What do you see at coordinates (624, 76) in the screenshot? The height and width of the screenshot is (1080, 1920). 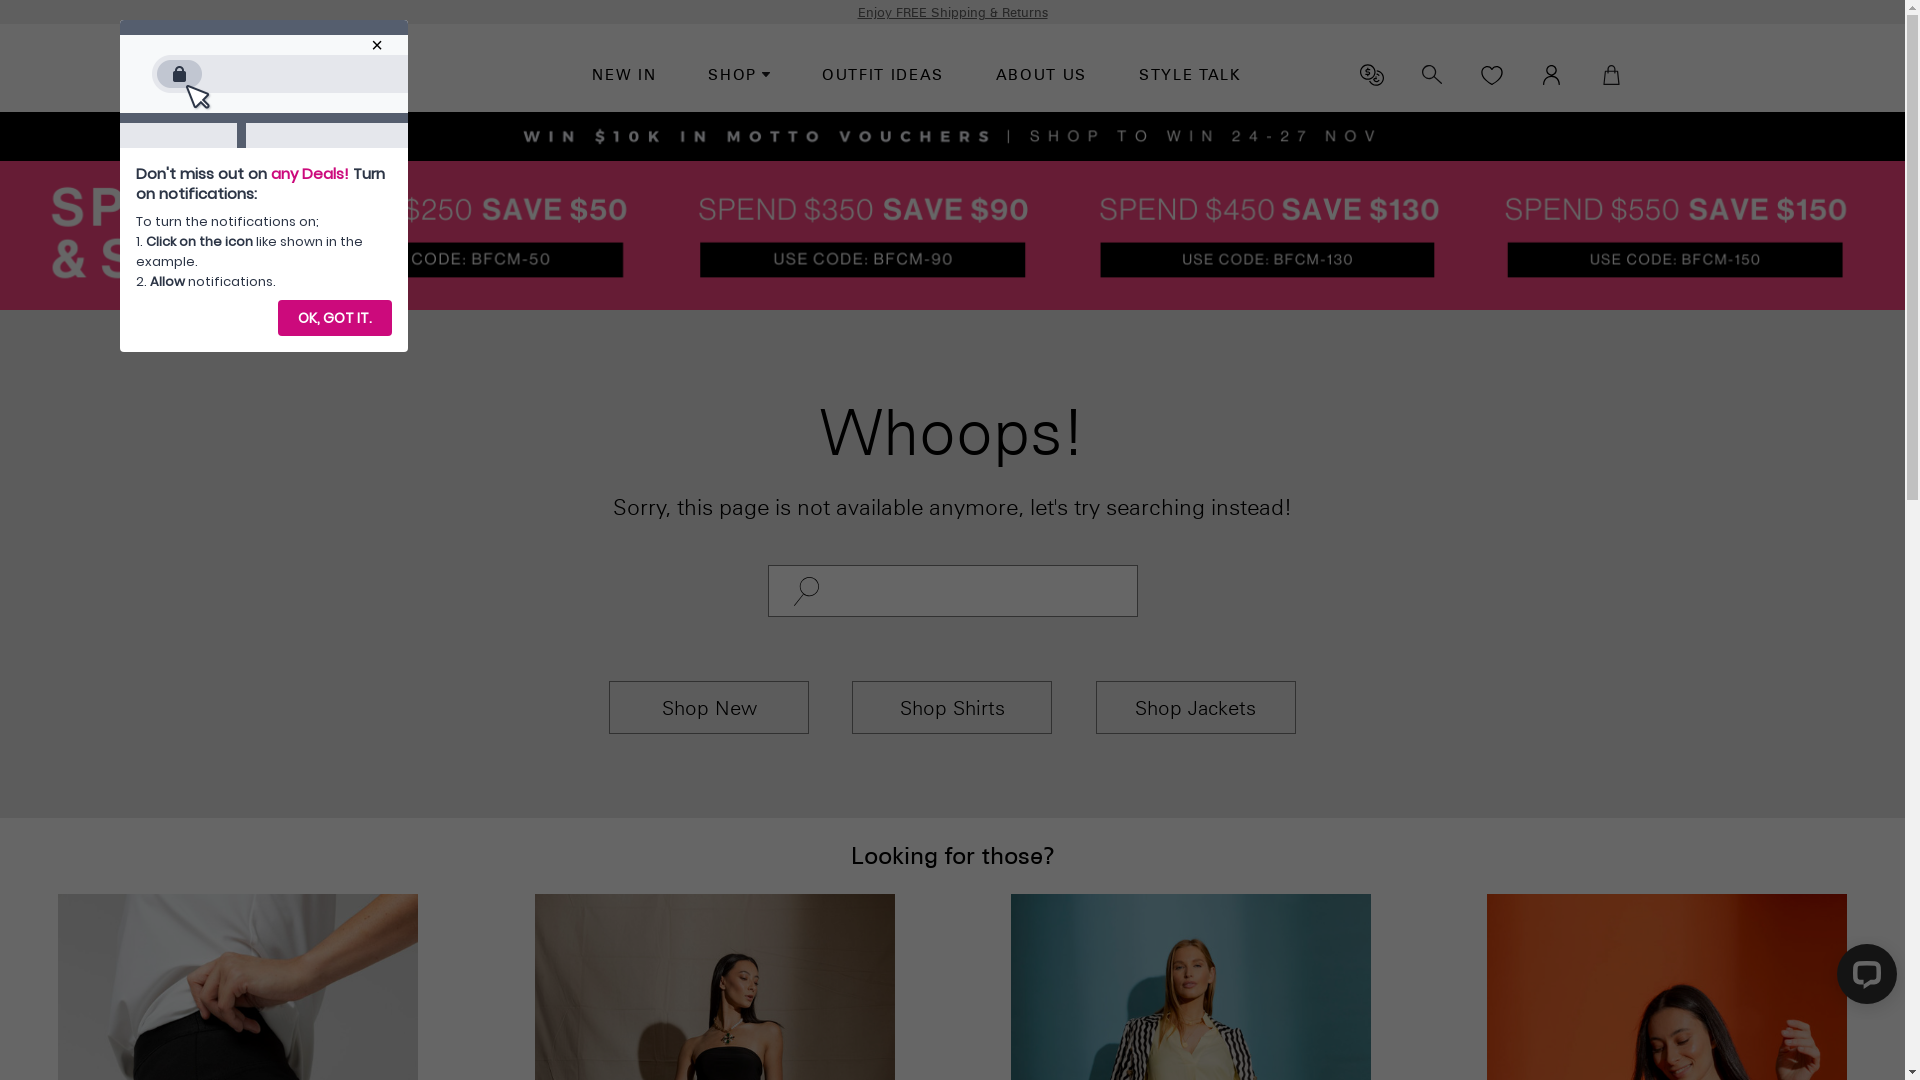 I see `NEW IN` at bounding box center [624, 76].